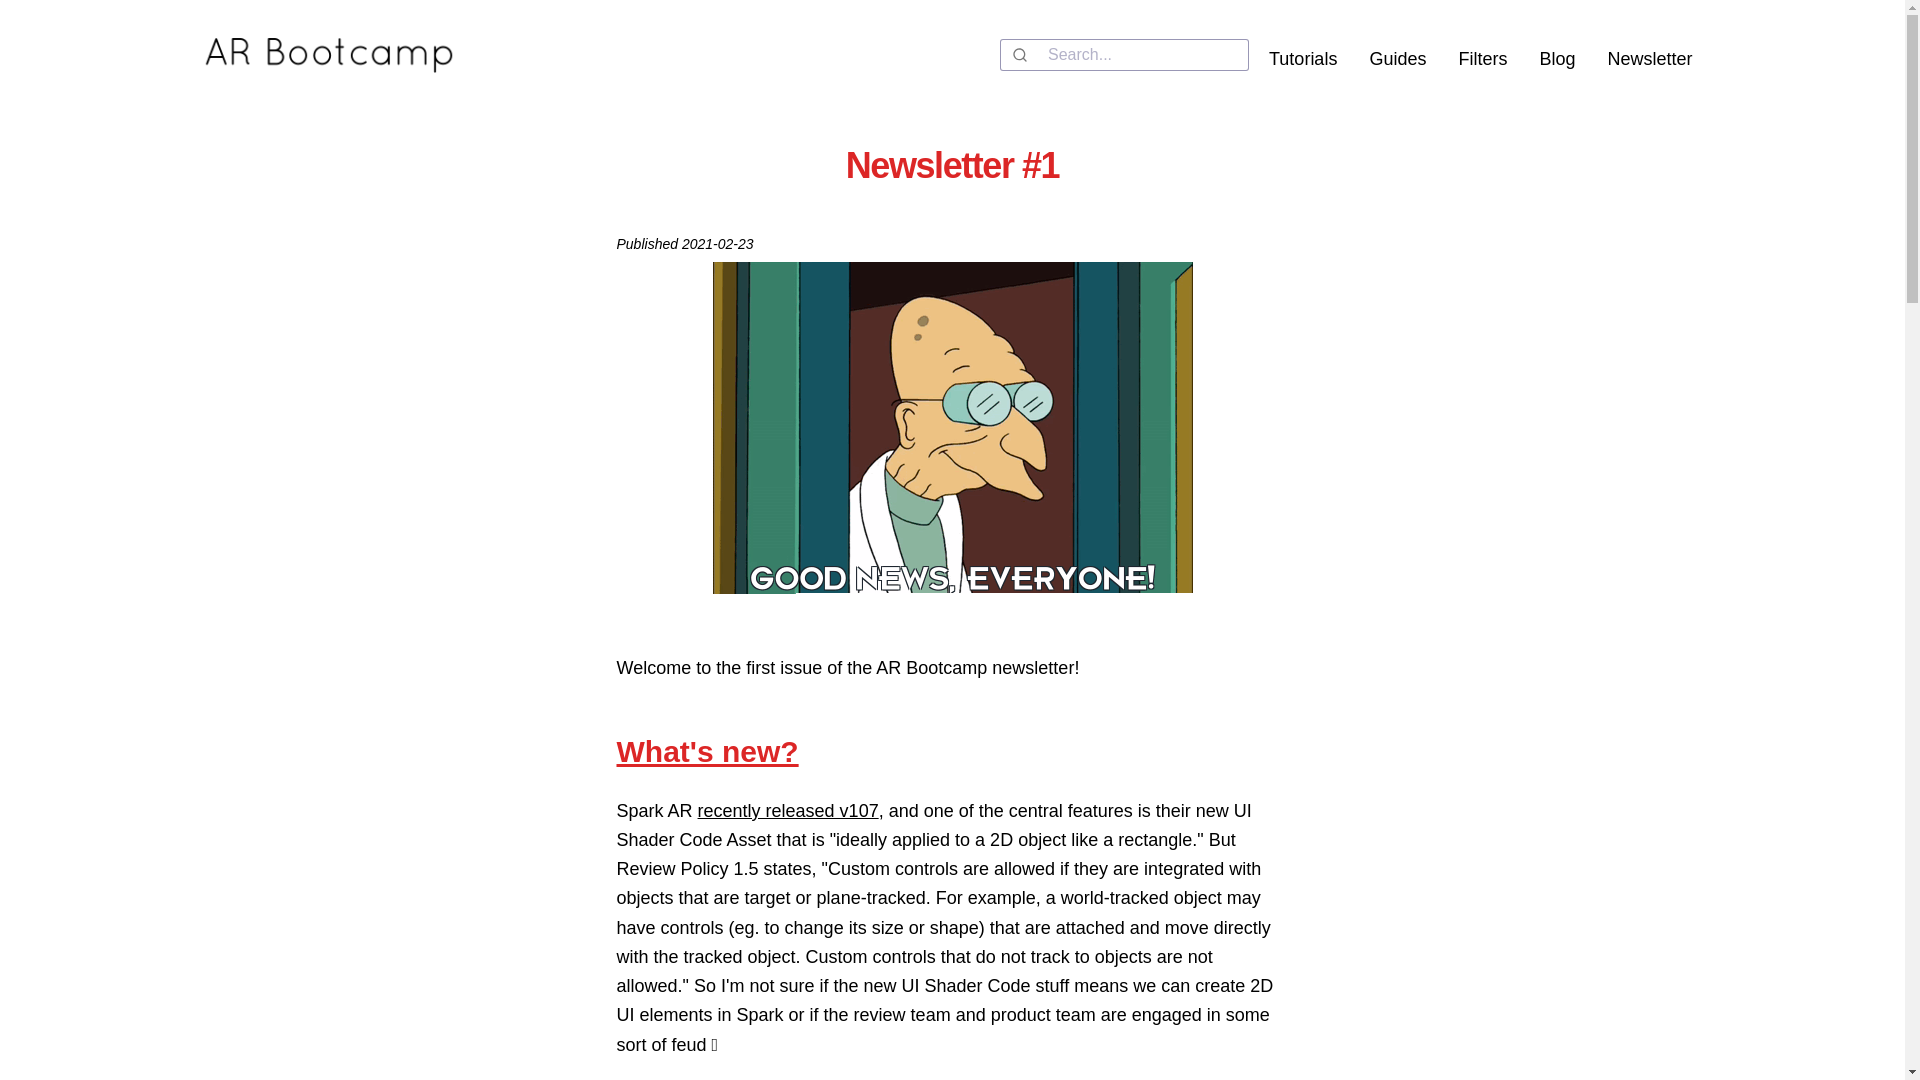  I want to click on What's new?, so click(707, 751).